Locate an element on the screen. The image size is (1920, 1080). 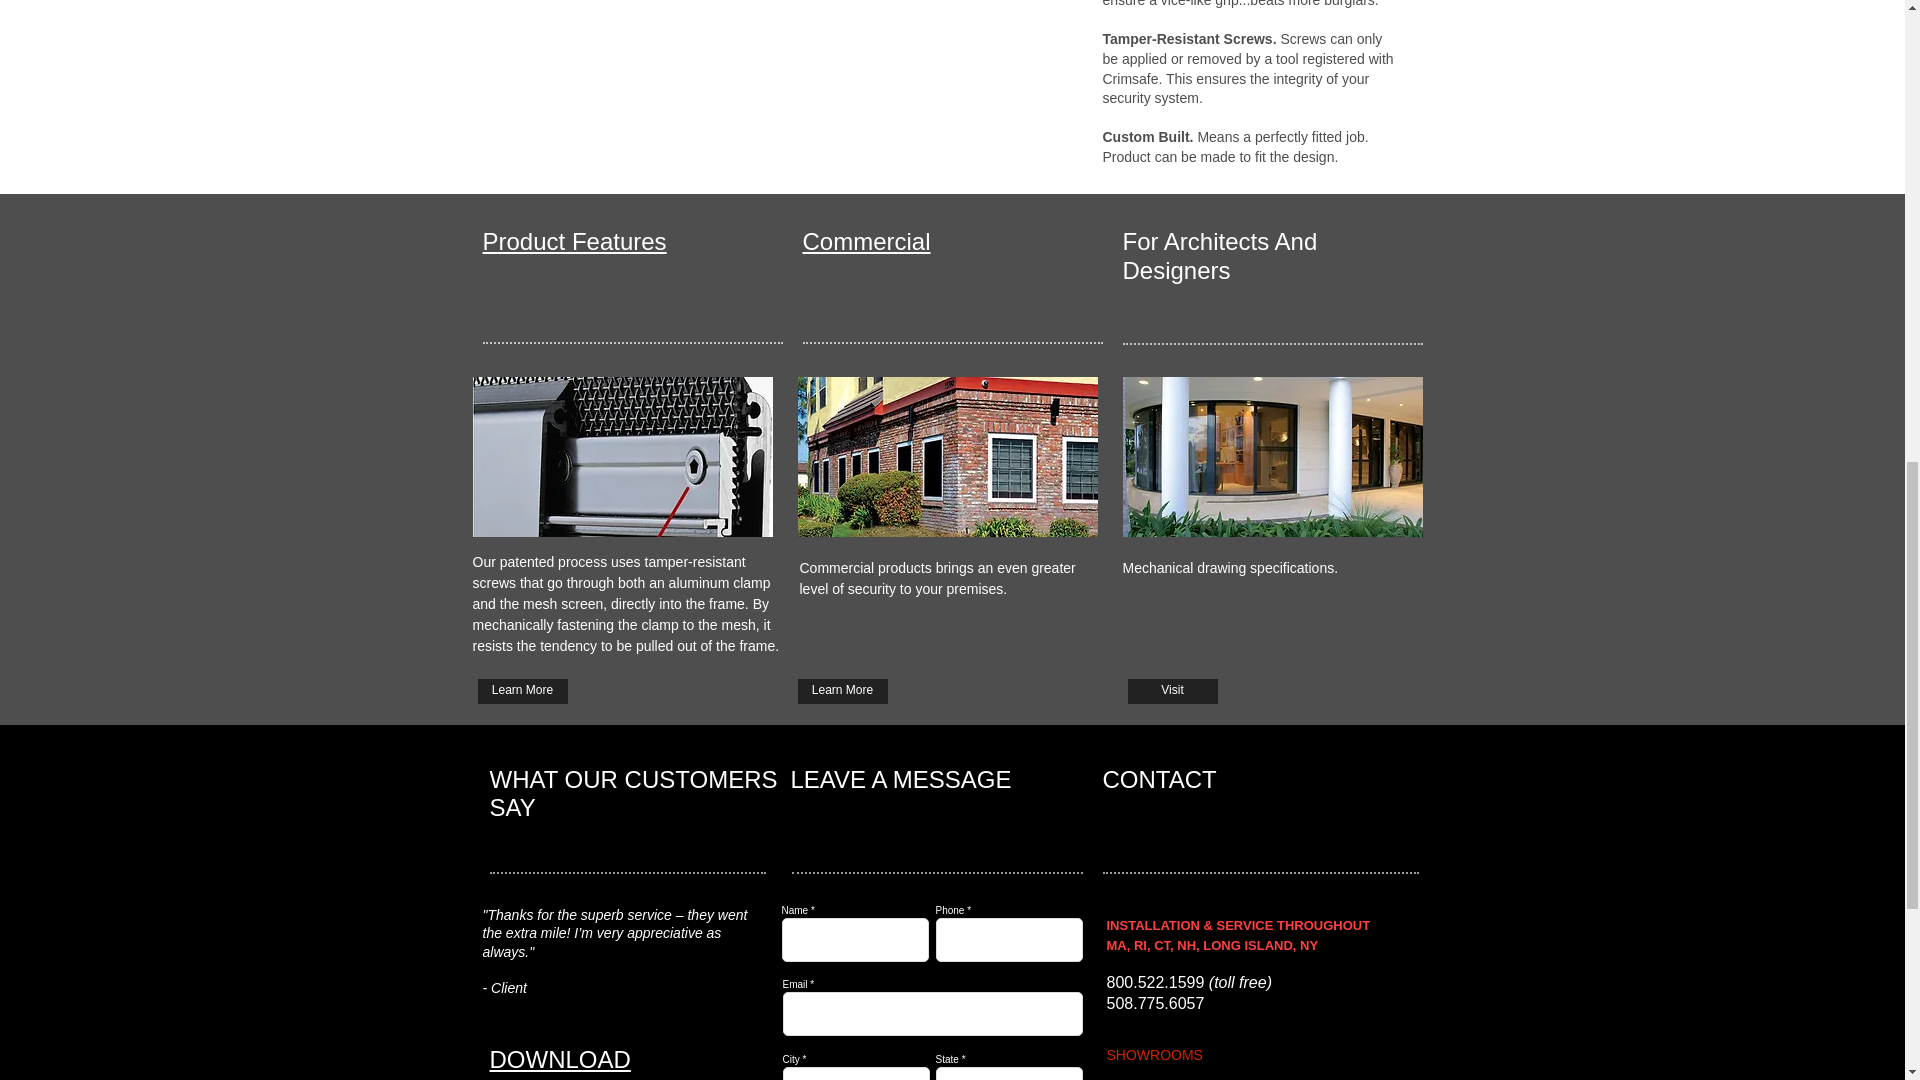
Learn More is located at coordinates (523, 692).